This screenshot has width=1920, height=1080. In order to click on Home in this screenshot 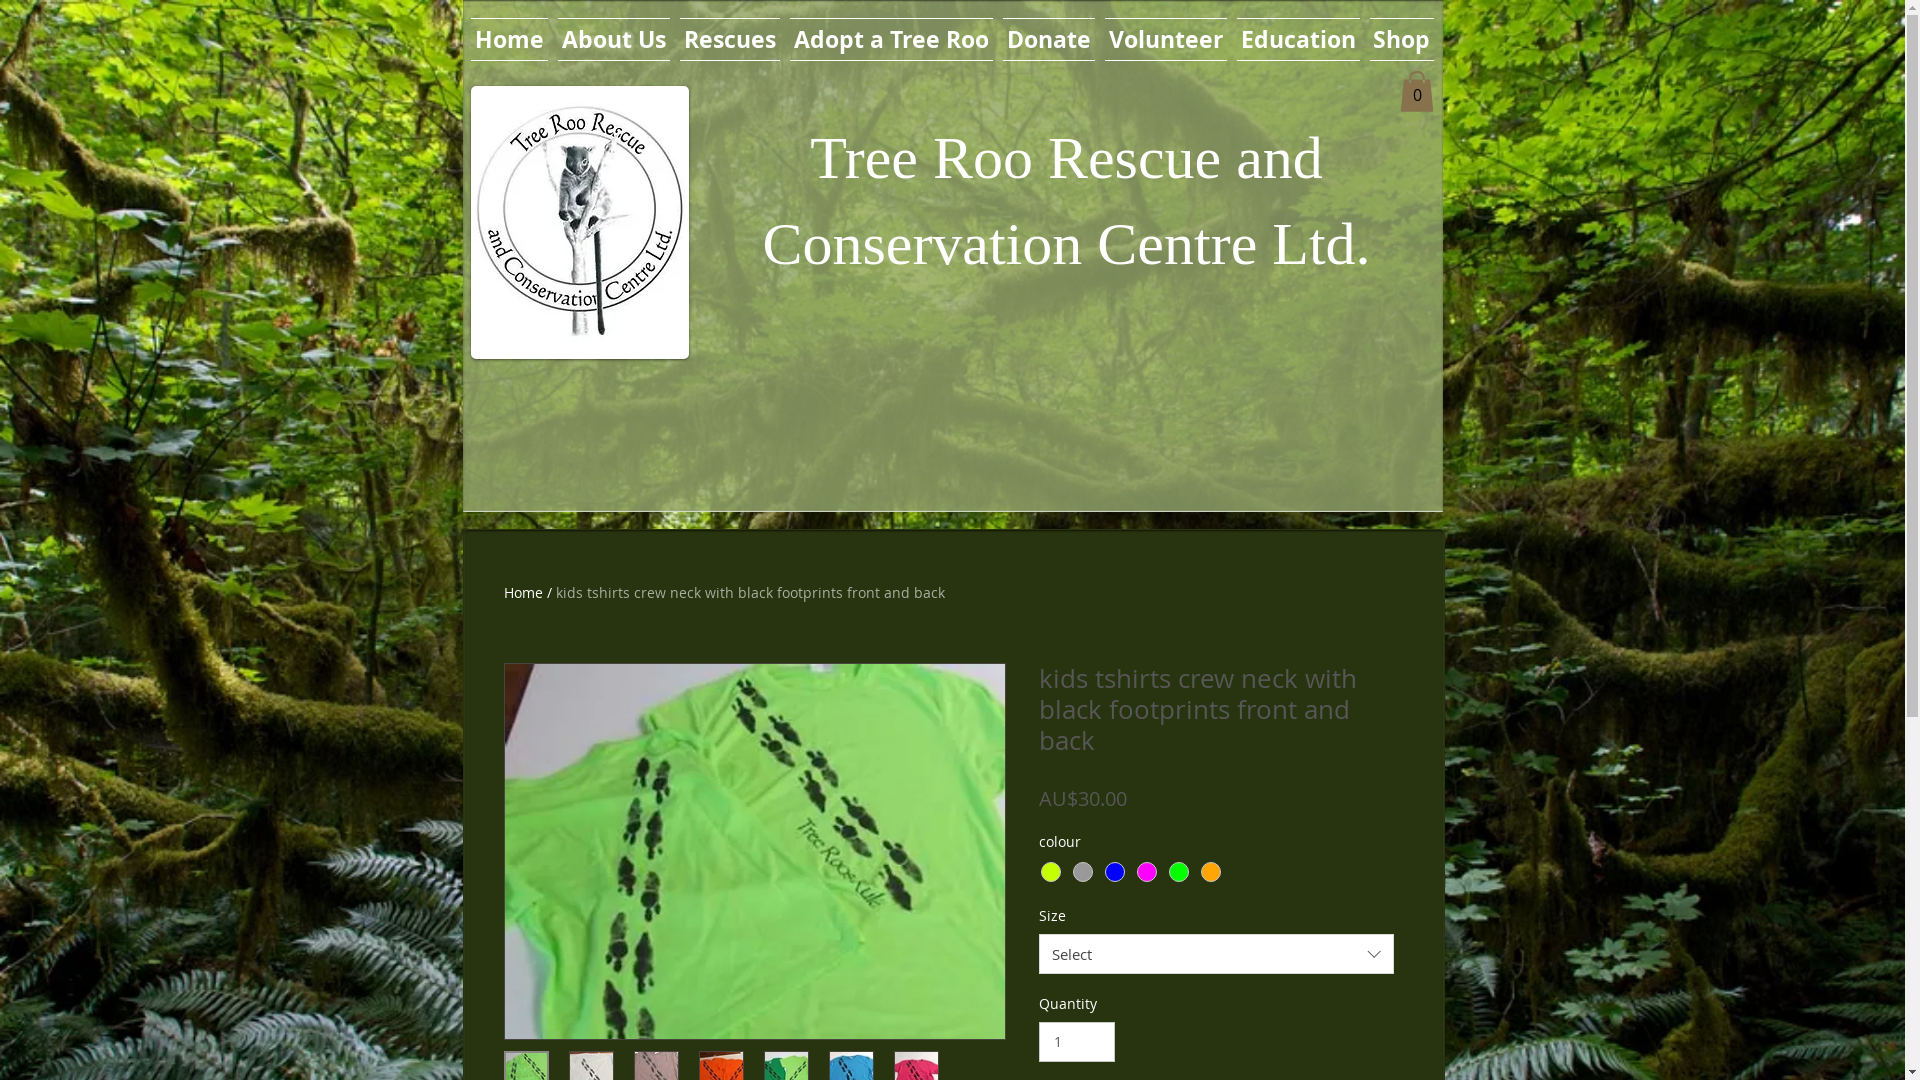, I will do `click(511, 40)`.